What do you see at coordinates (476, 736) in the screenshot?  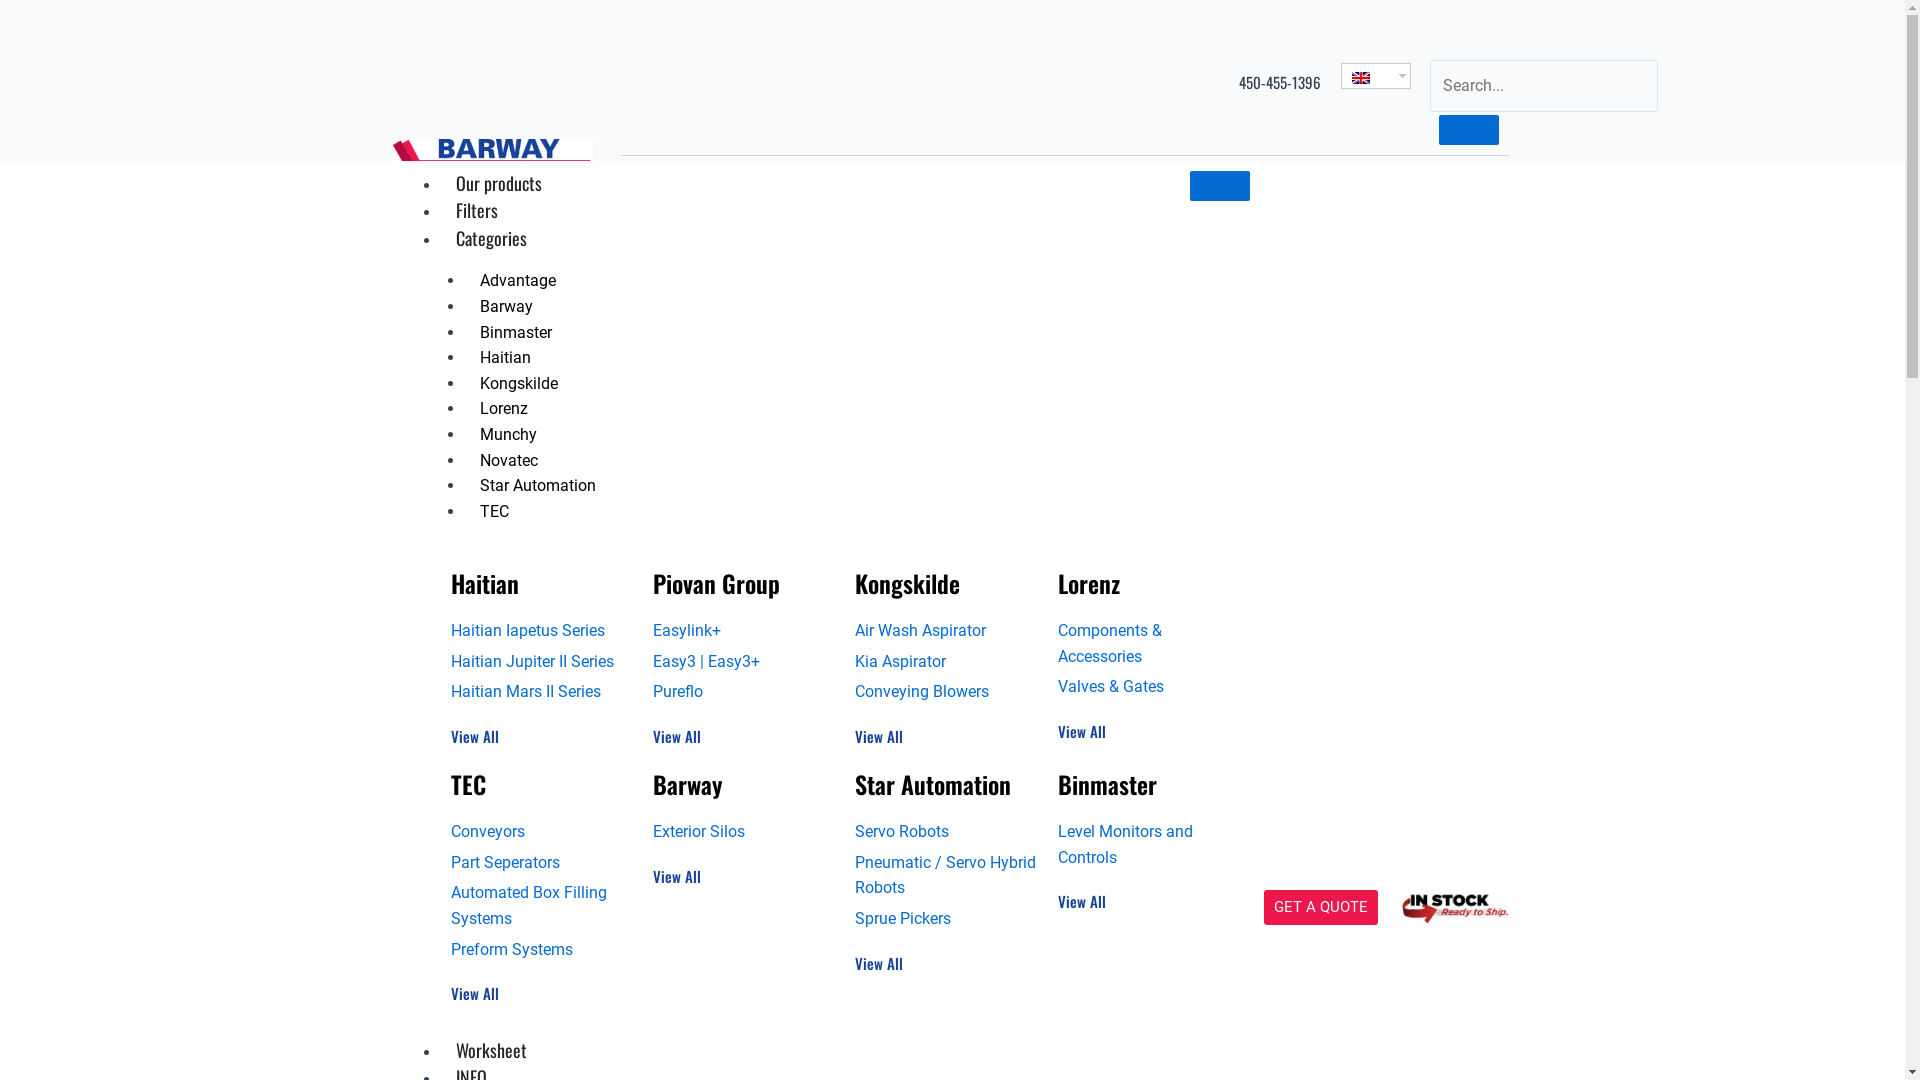 I see `View All` at bounding box center [476, 736].